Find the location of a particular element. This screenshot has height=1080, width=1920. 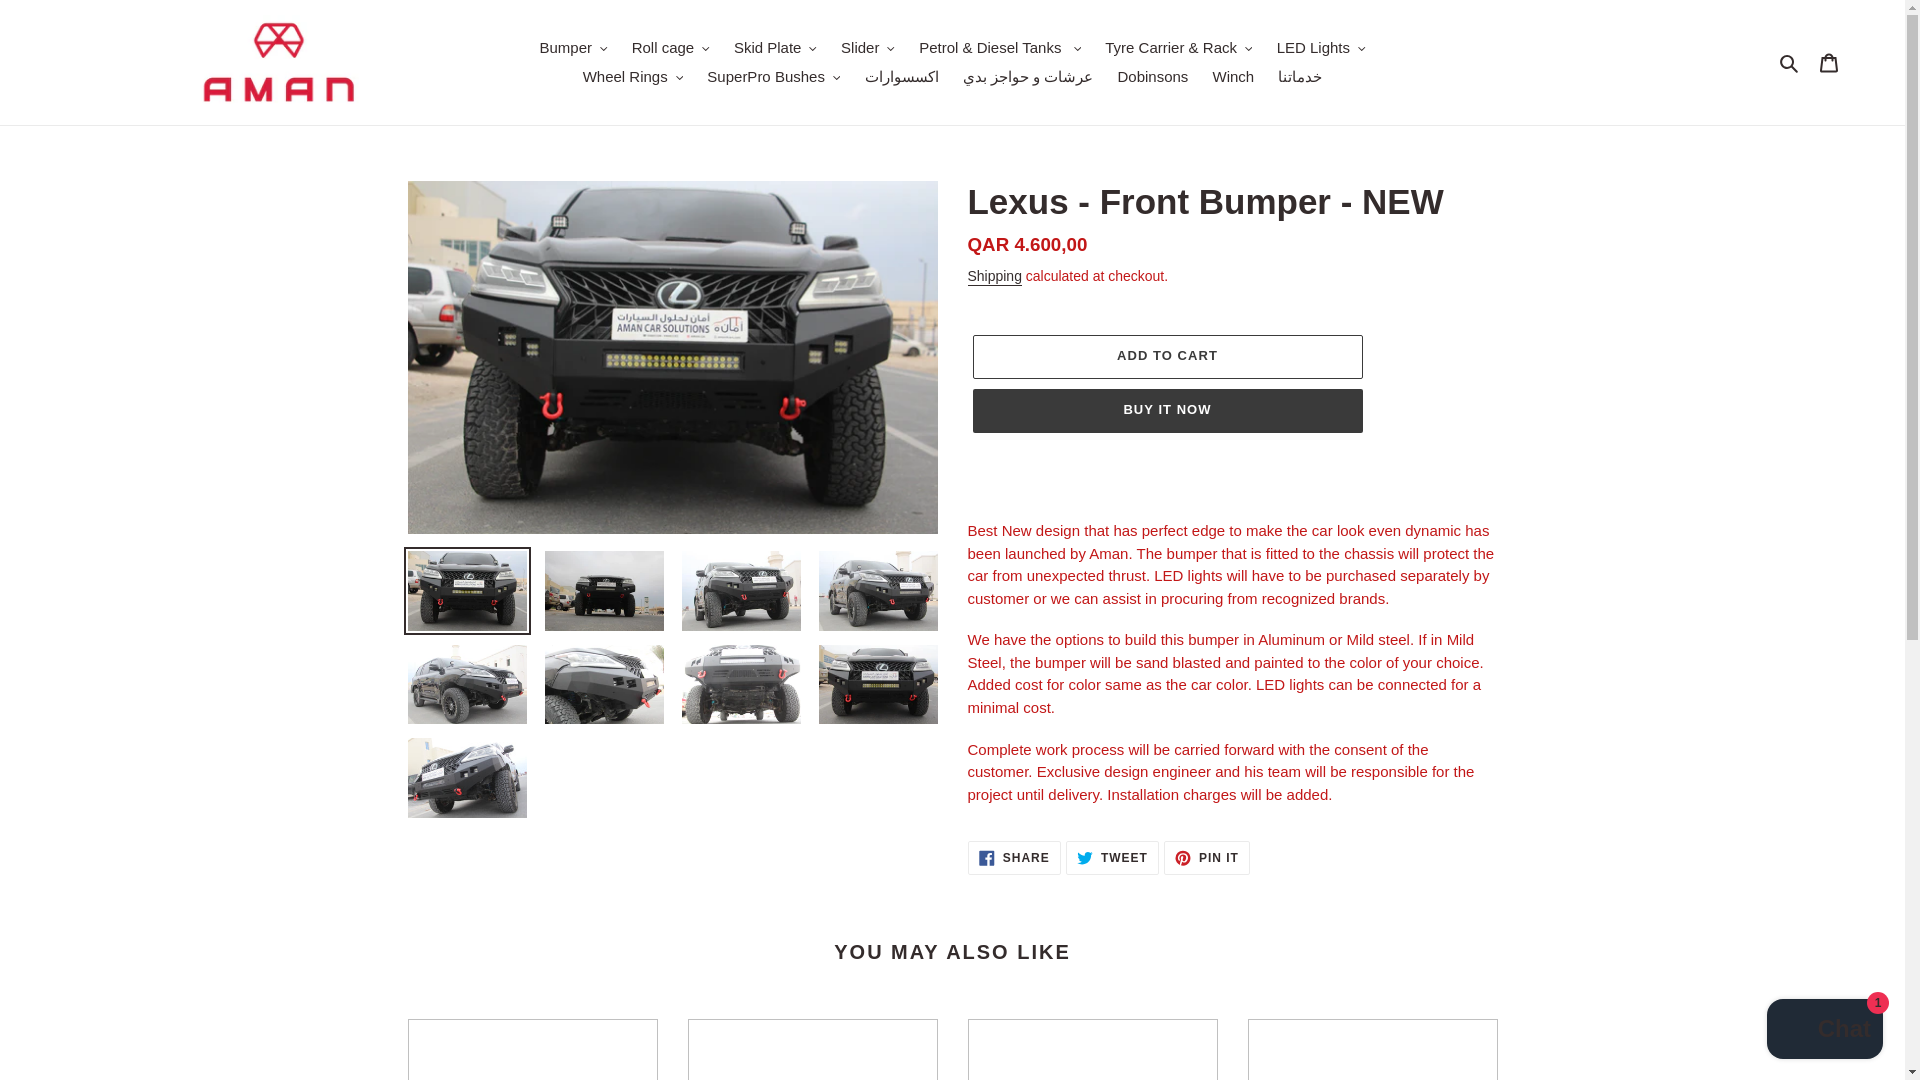

Bumper is located at coordinates (572, 48).